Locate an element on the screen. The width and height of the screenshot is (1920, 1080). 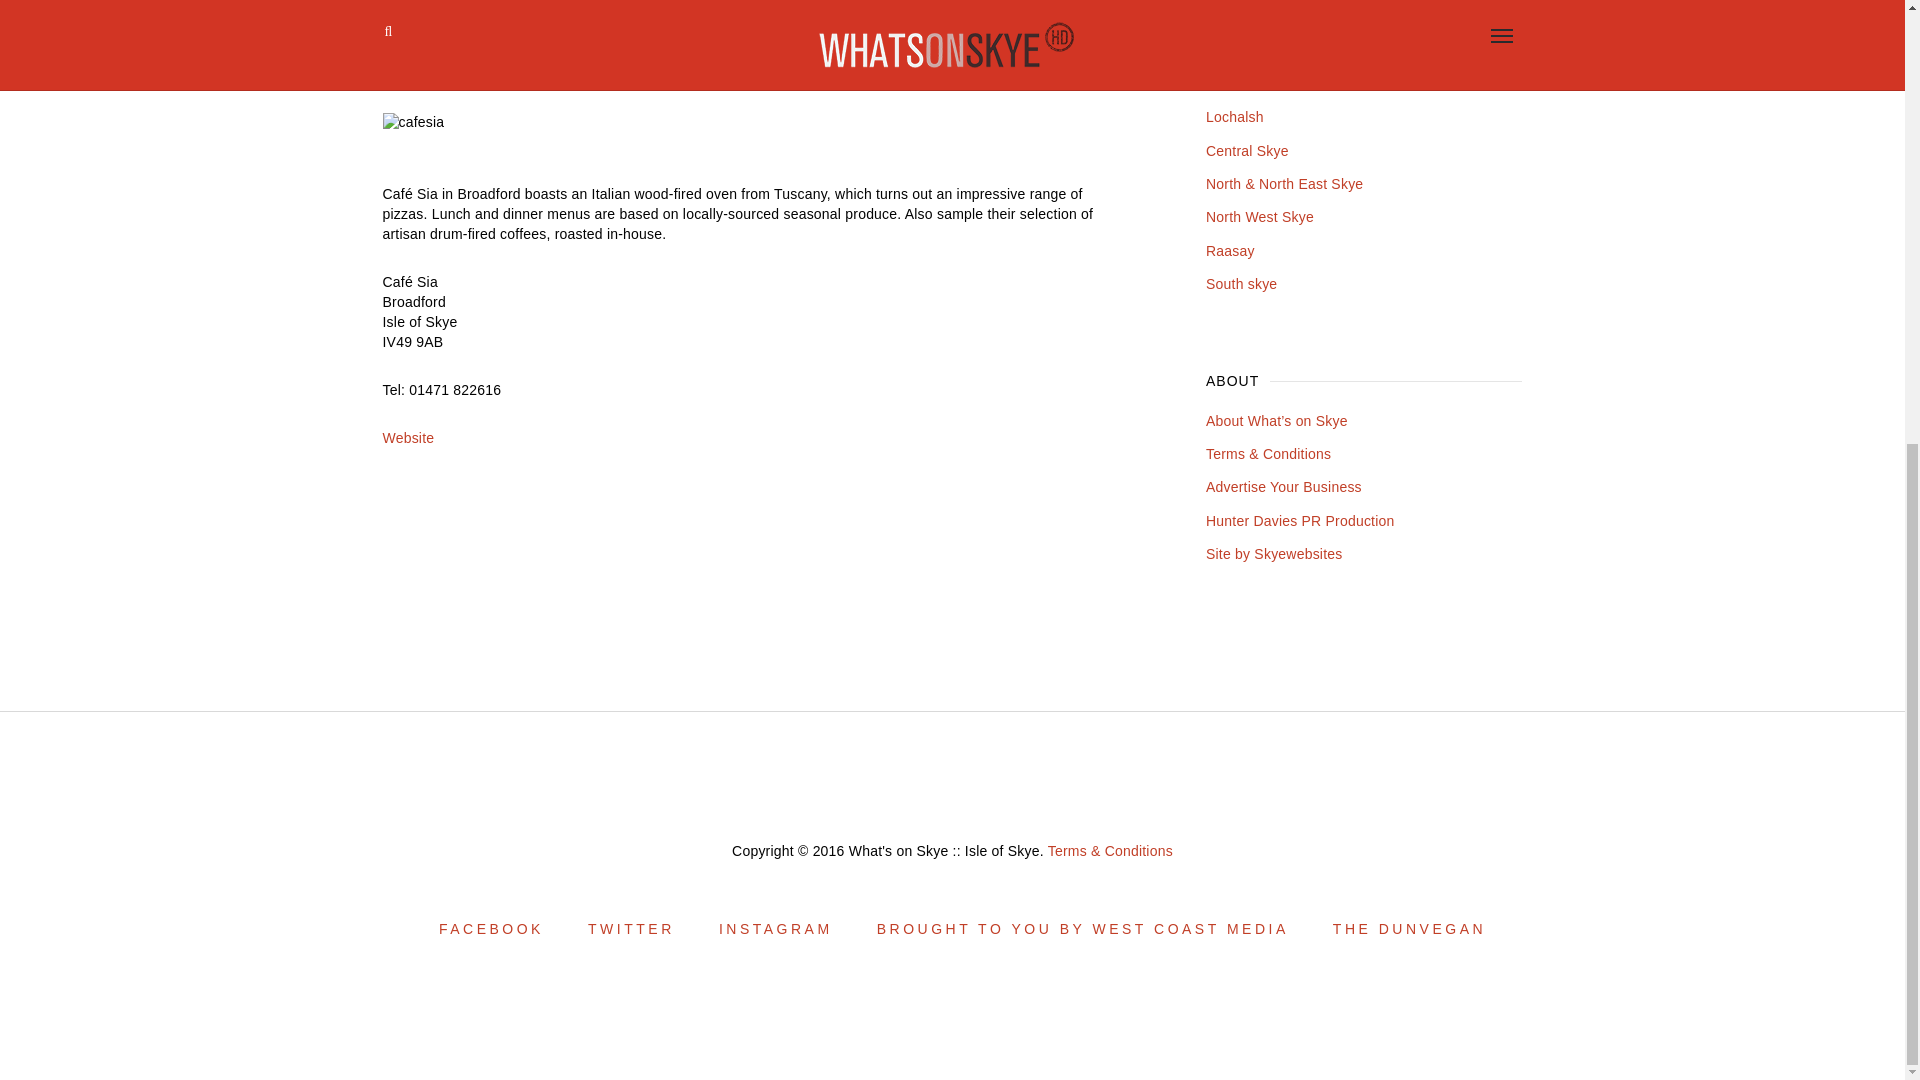
Website is located at coordinates (408, 438).